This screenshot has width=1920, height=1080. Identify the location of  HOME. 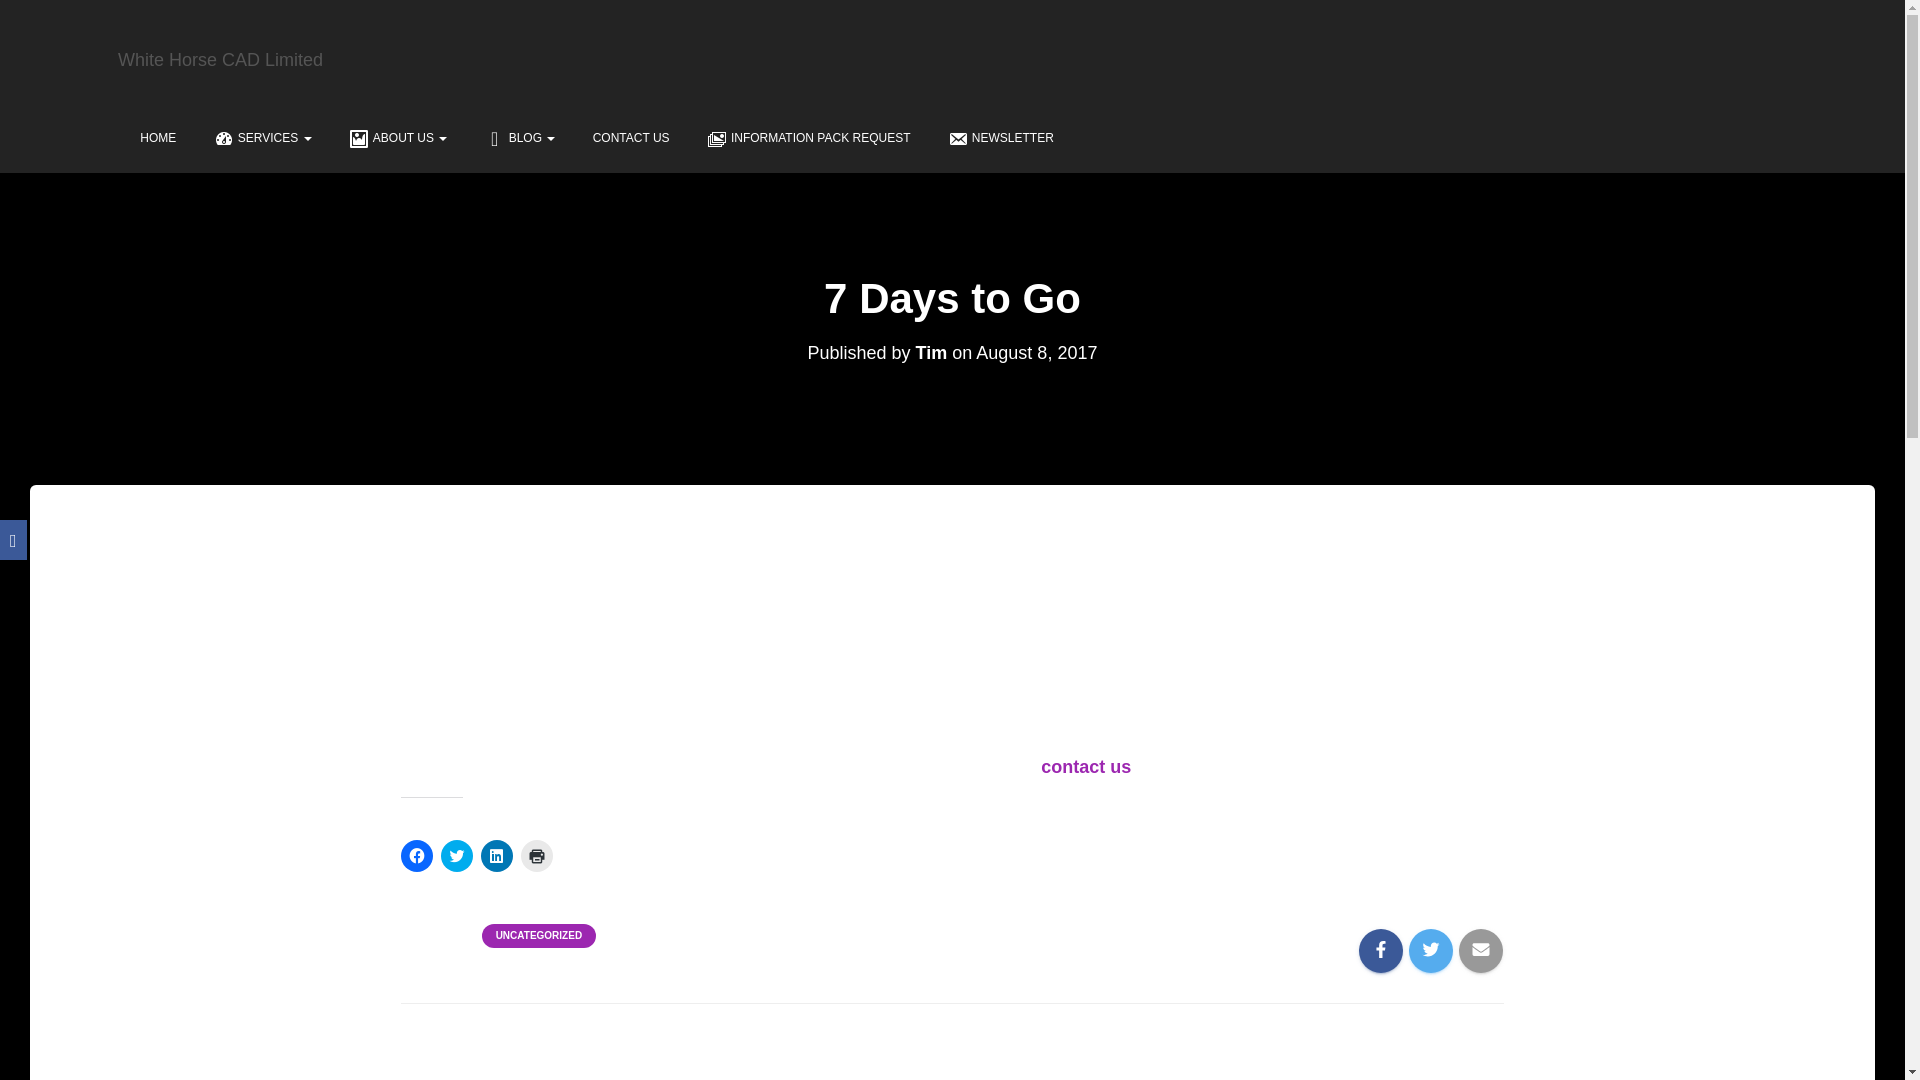
(154, 136).